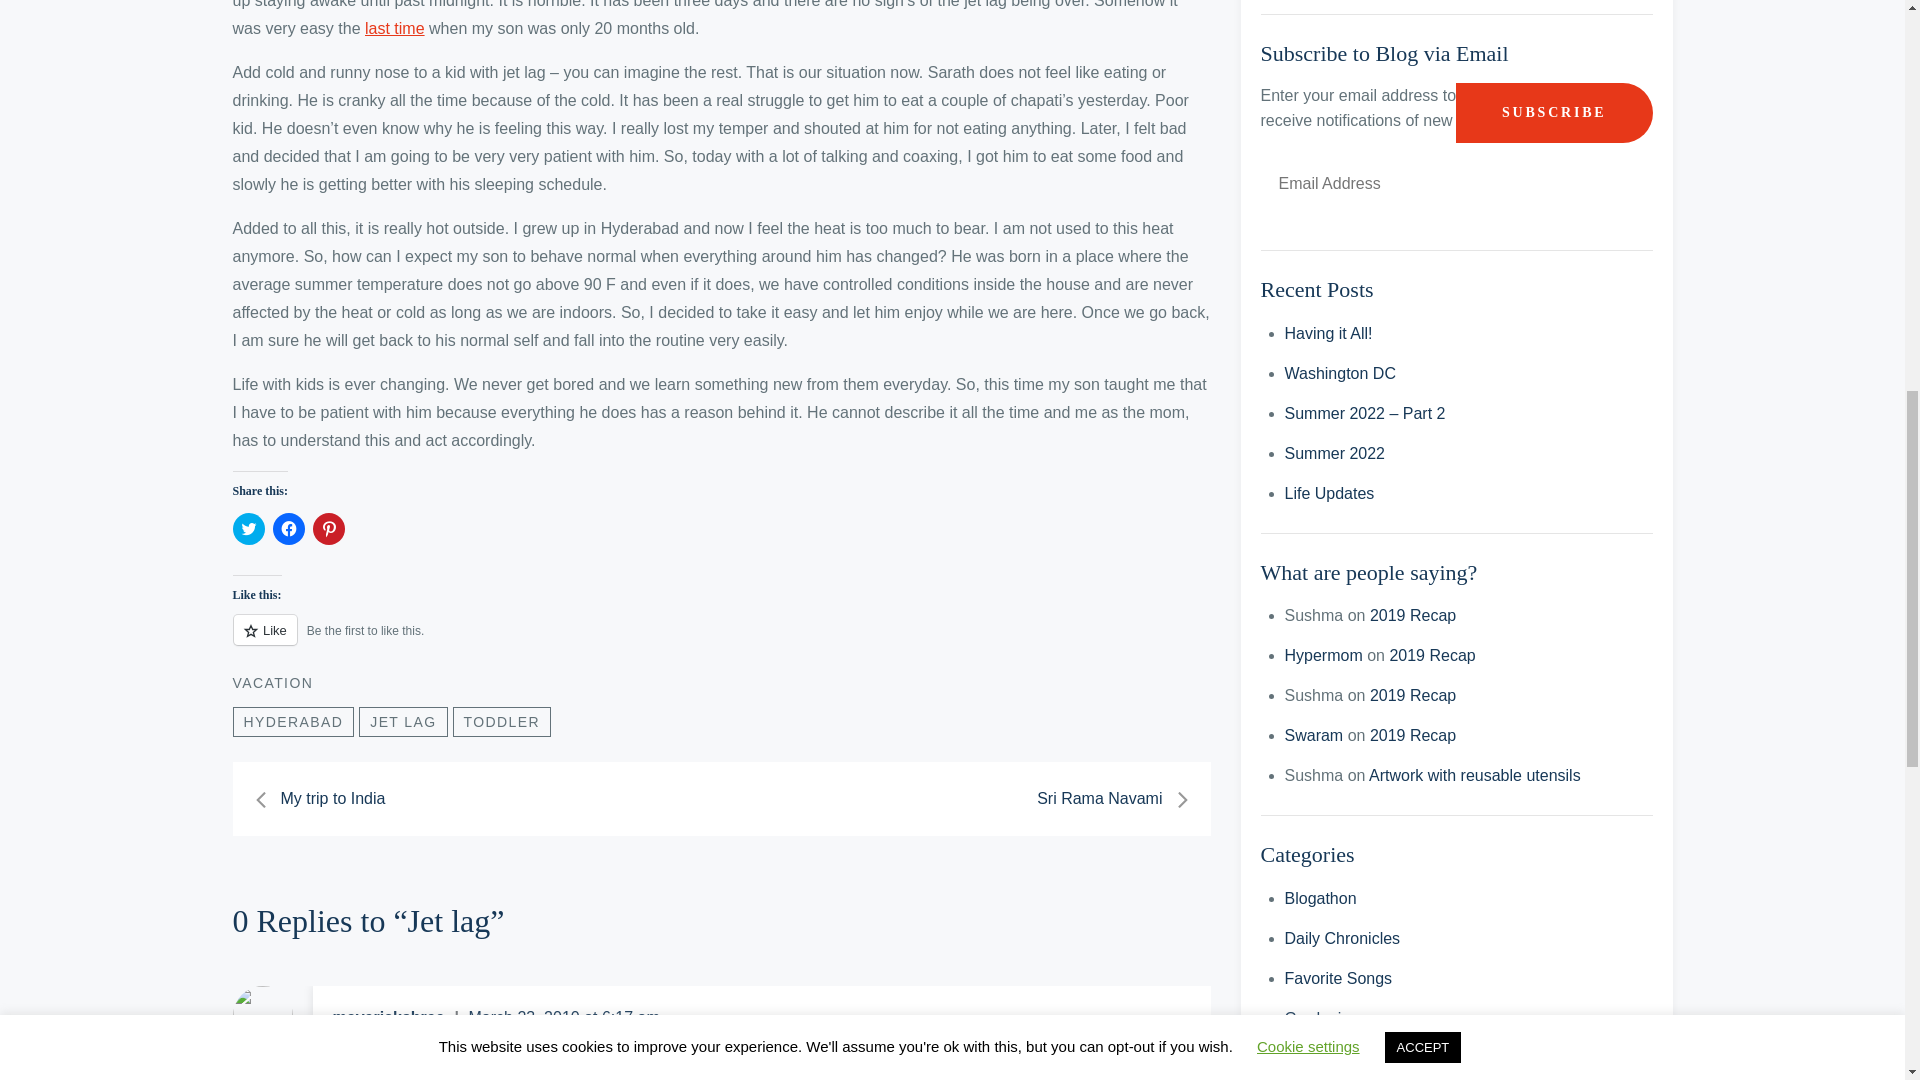 The width and height of the screenshot is (1920, 1080). I want to click on JET LAG, so click(403, 722).